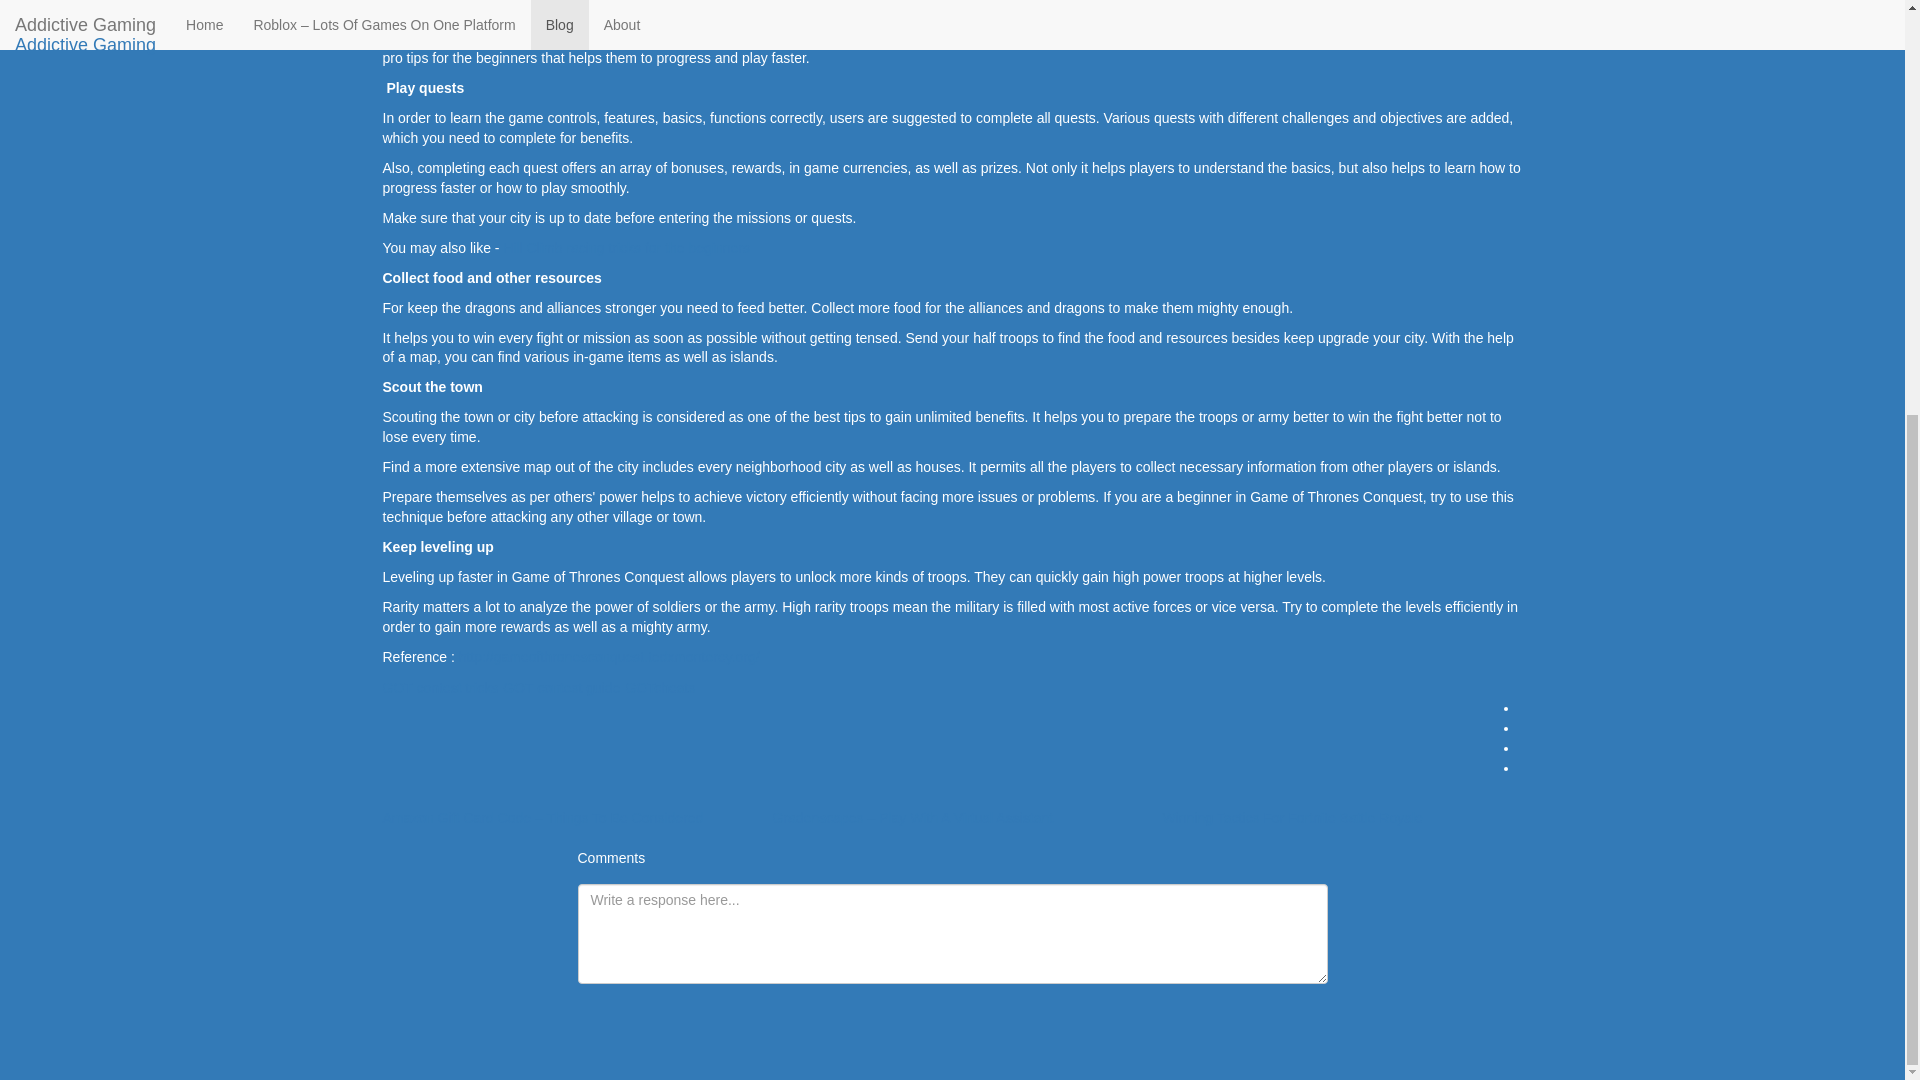 The width and height of the screenshot is (1920, 1080). I want to click on GOT contest tricks, so click(440, 688).